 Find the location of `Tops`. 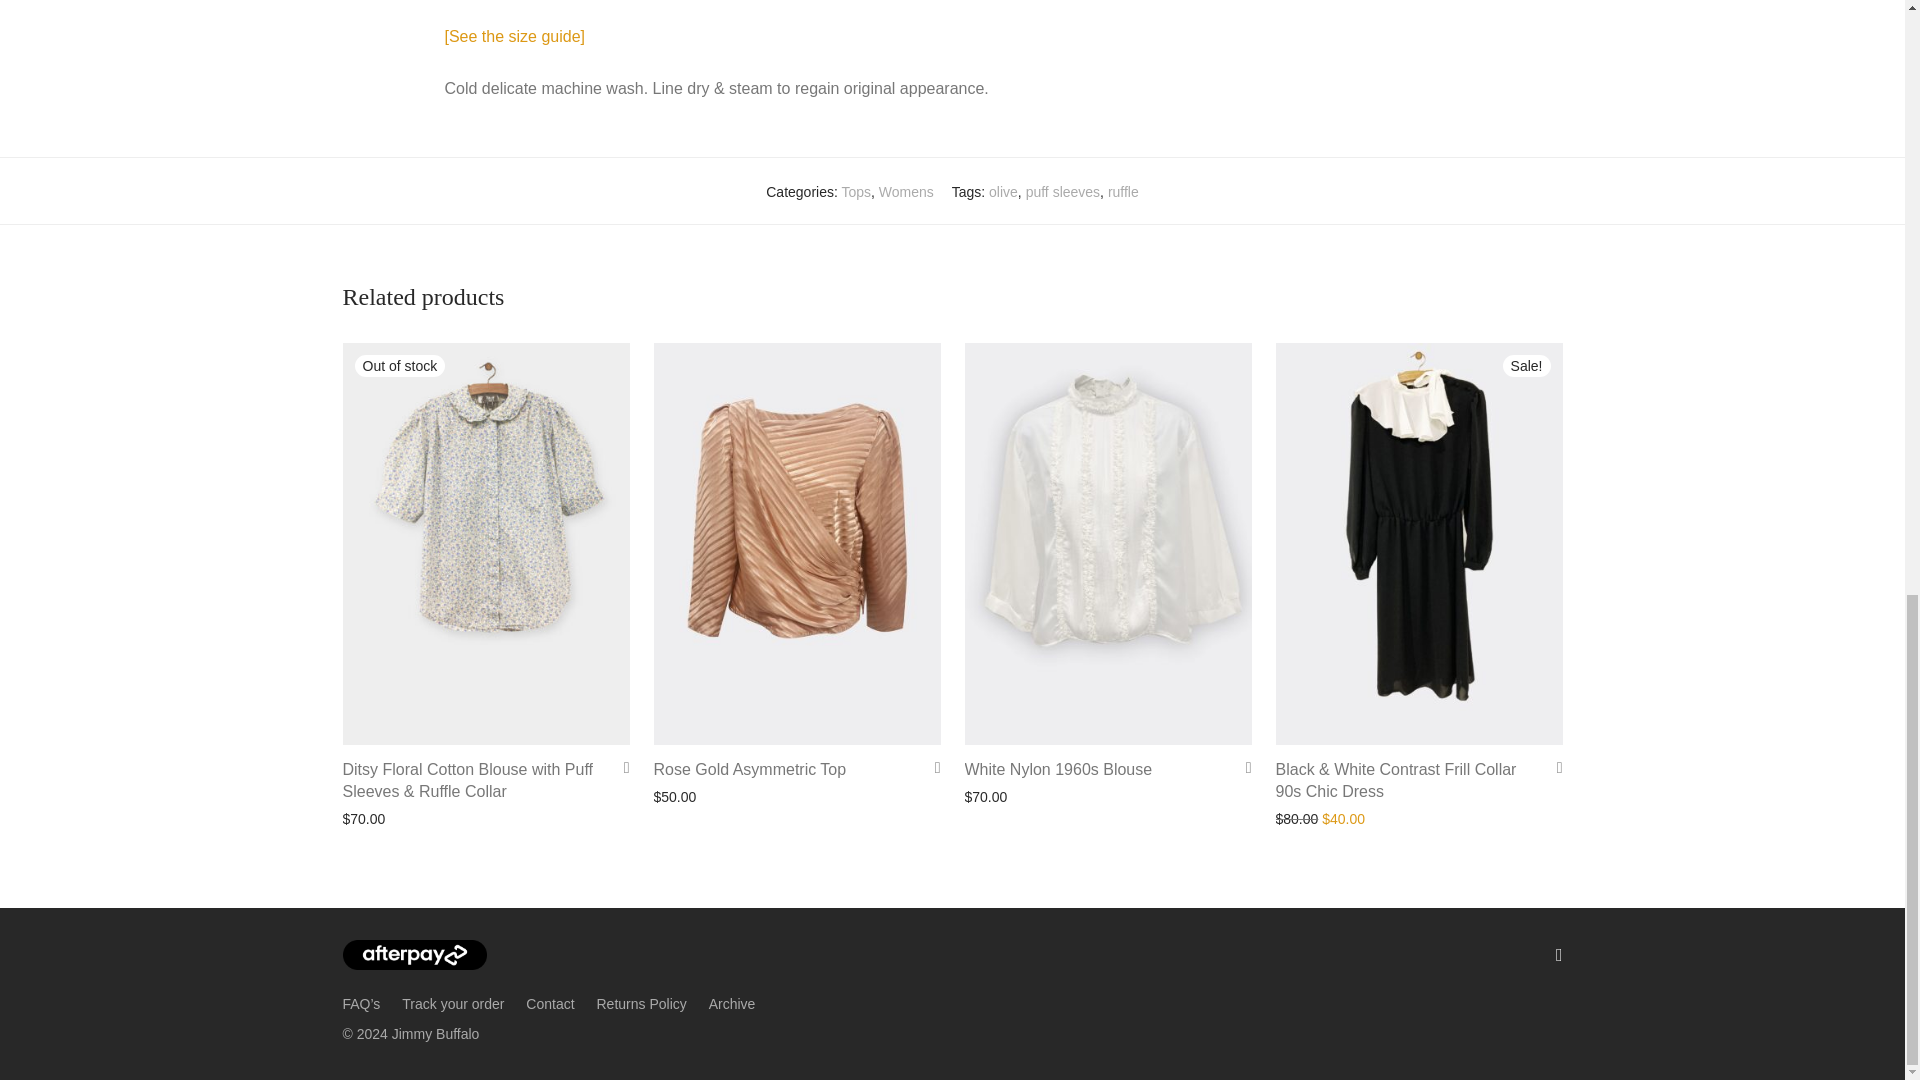

Tops is located at coordinates (856, 191).